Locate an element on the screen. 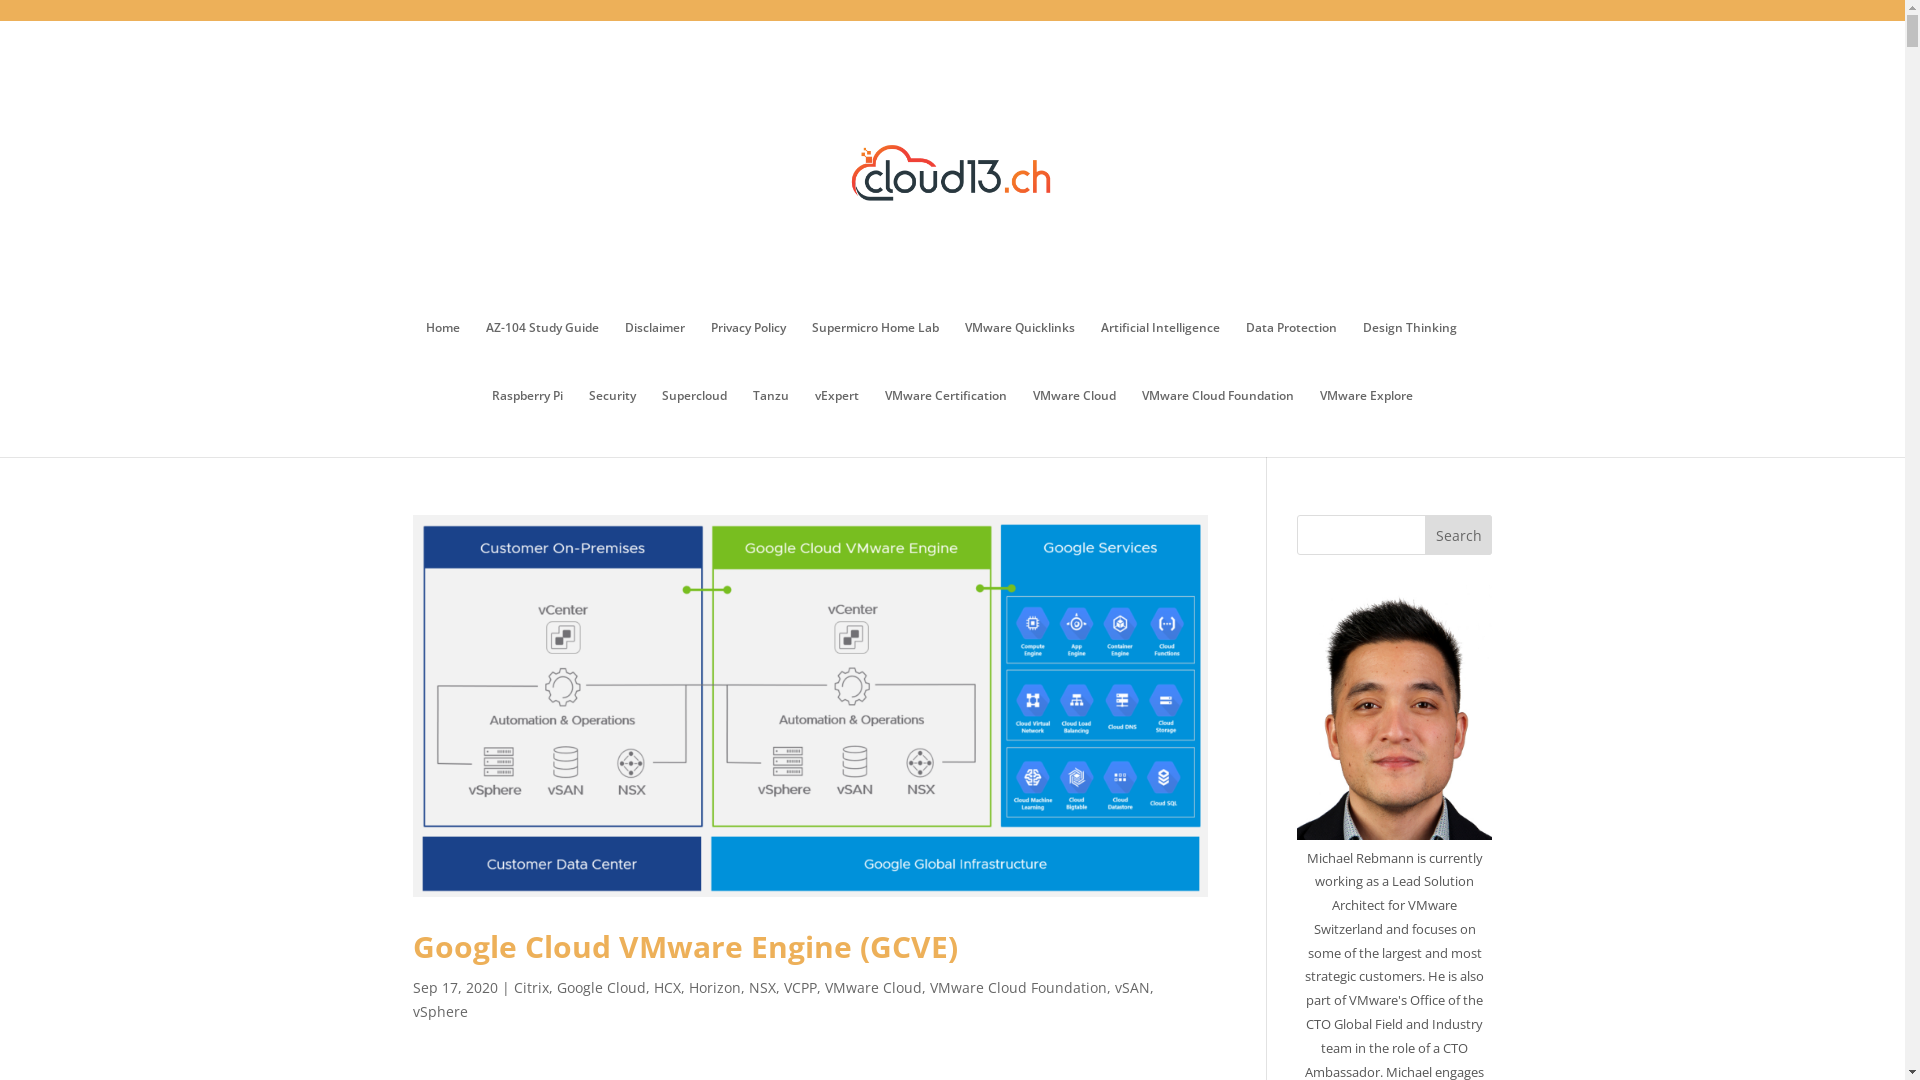  Search is located at coordinates (1459, 535).